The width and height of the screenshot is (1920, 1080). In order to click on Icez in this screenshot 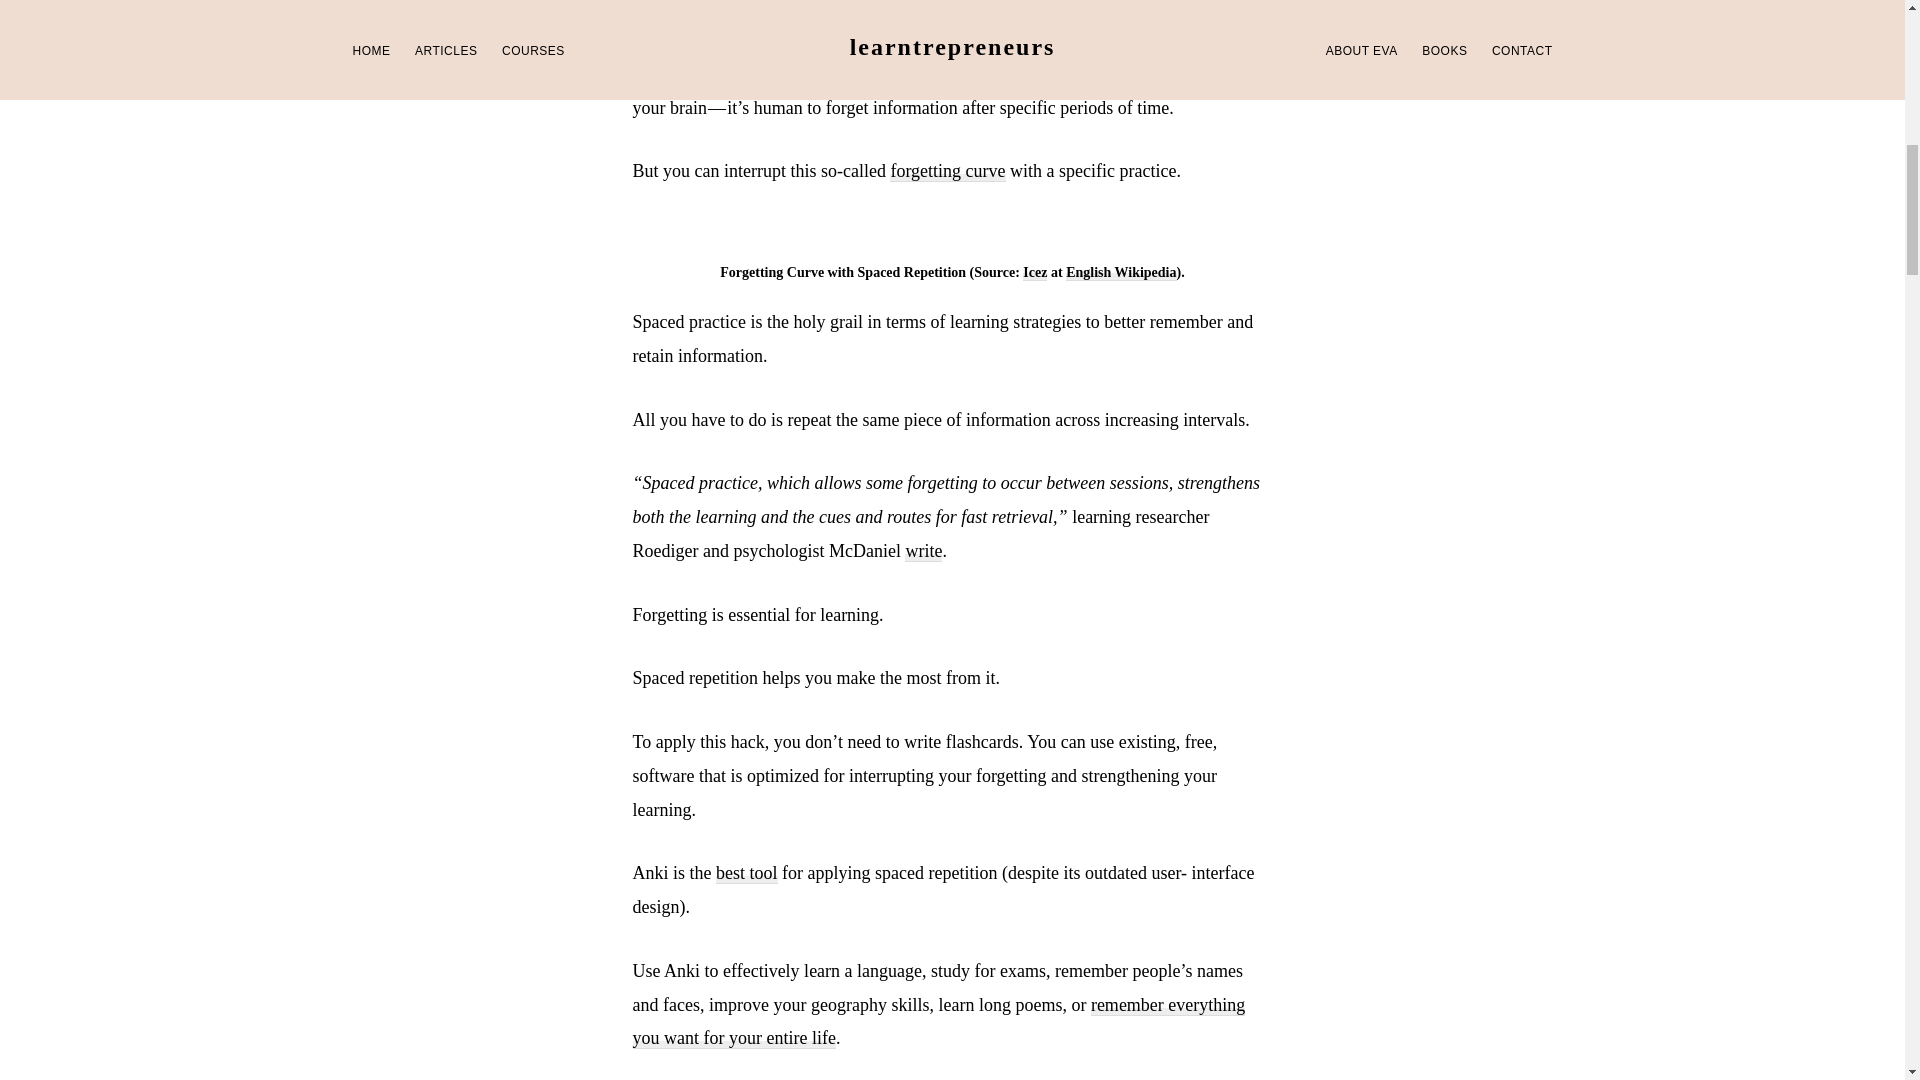, I will do `click(1034, 272)`.